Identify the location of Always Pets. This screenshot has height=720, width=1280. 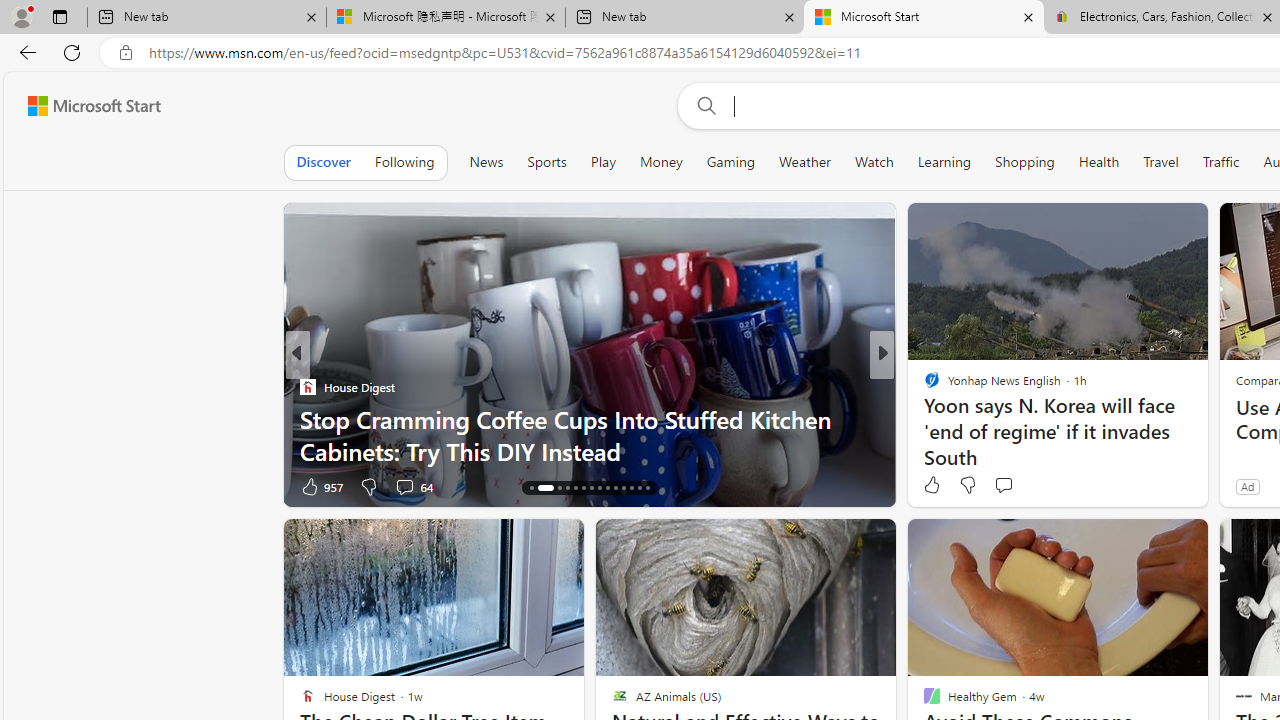
(923, 386).